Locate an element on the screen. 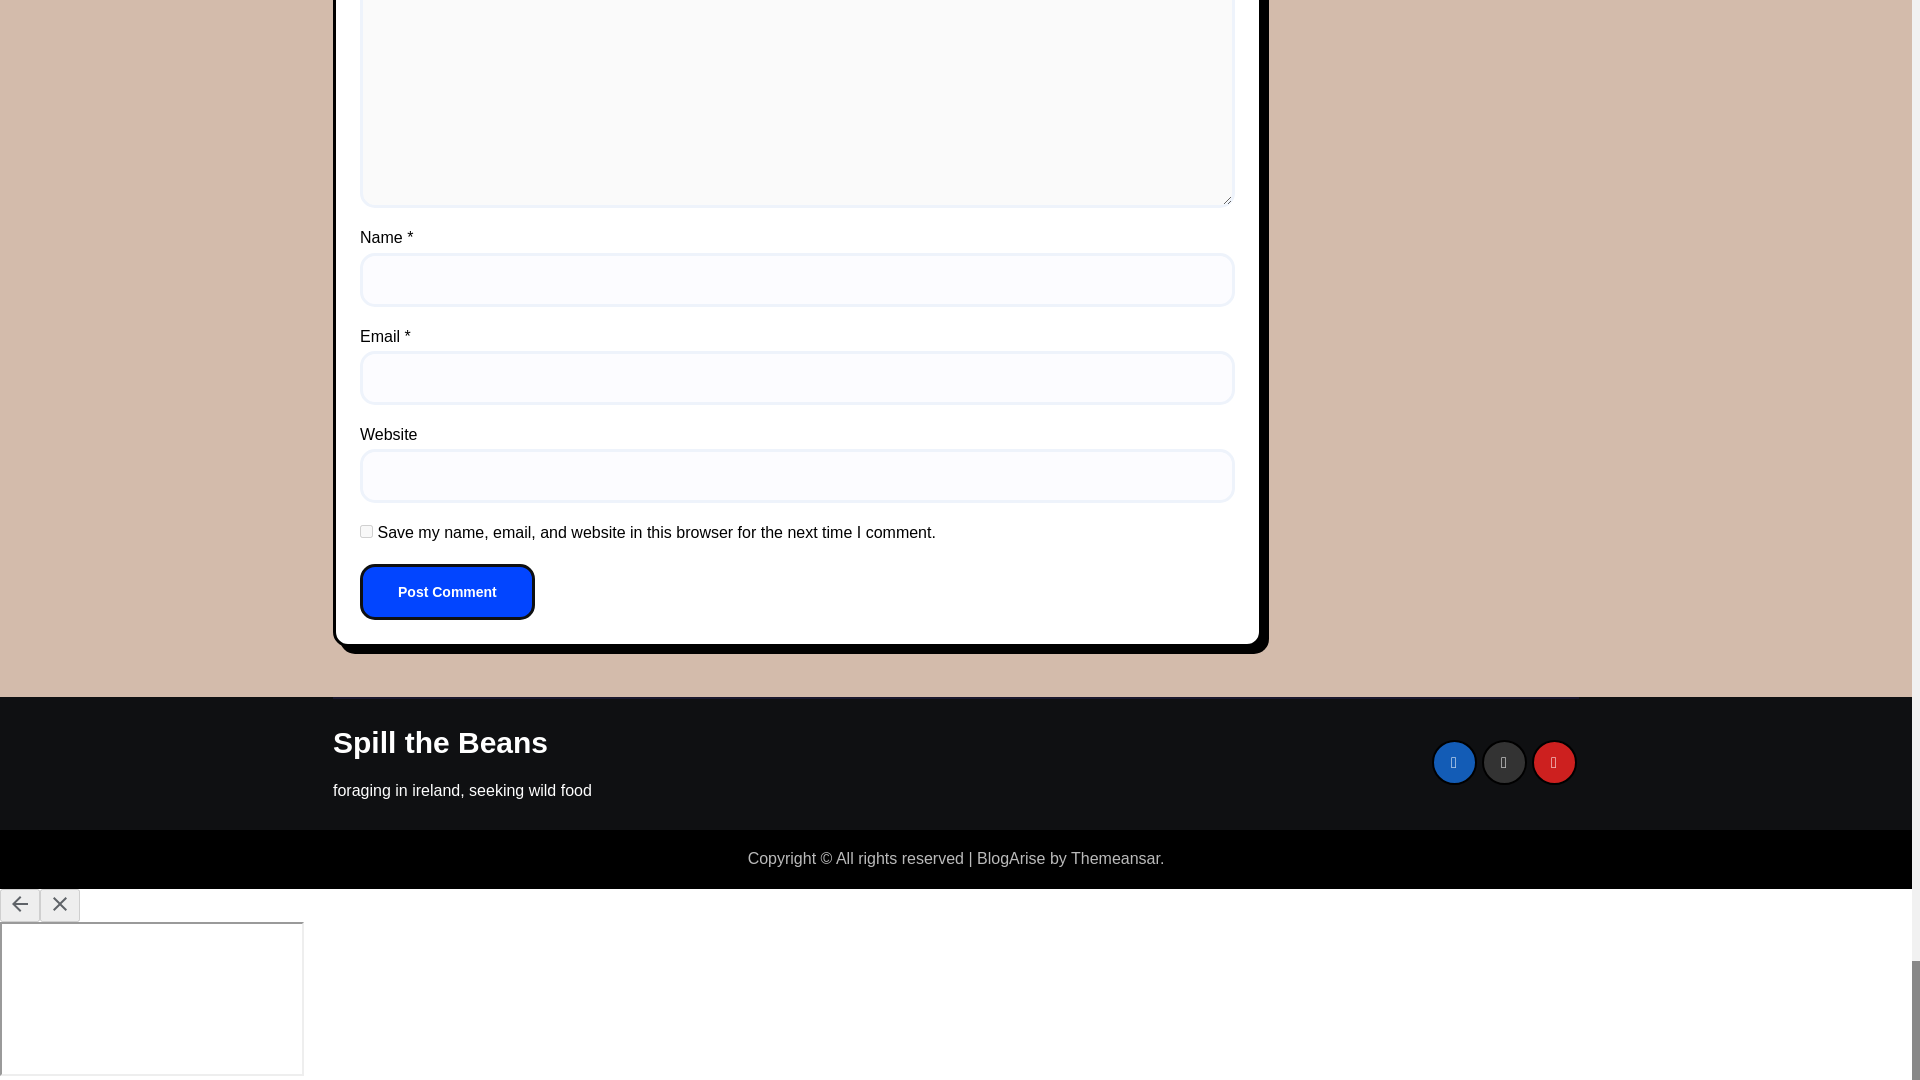 This screenshot has height=1080, width=1920. Post Comment is located at coordinates (448, 591).